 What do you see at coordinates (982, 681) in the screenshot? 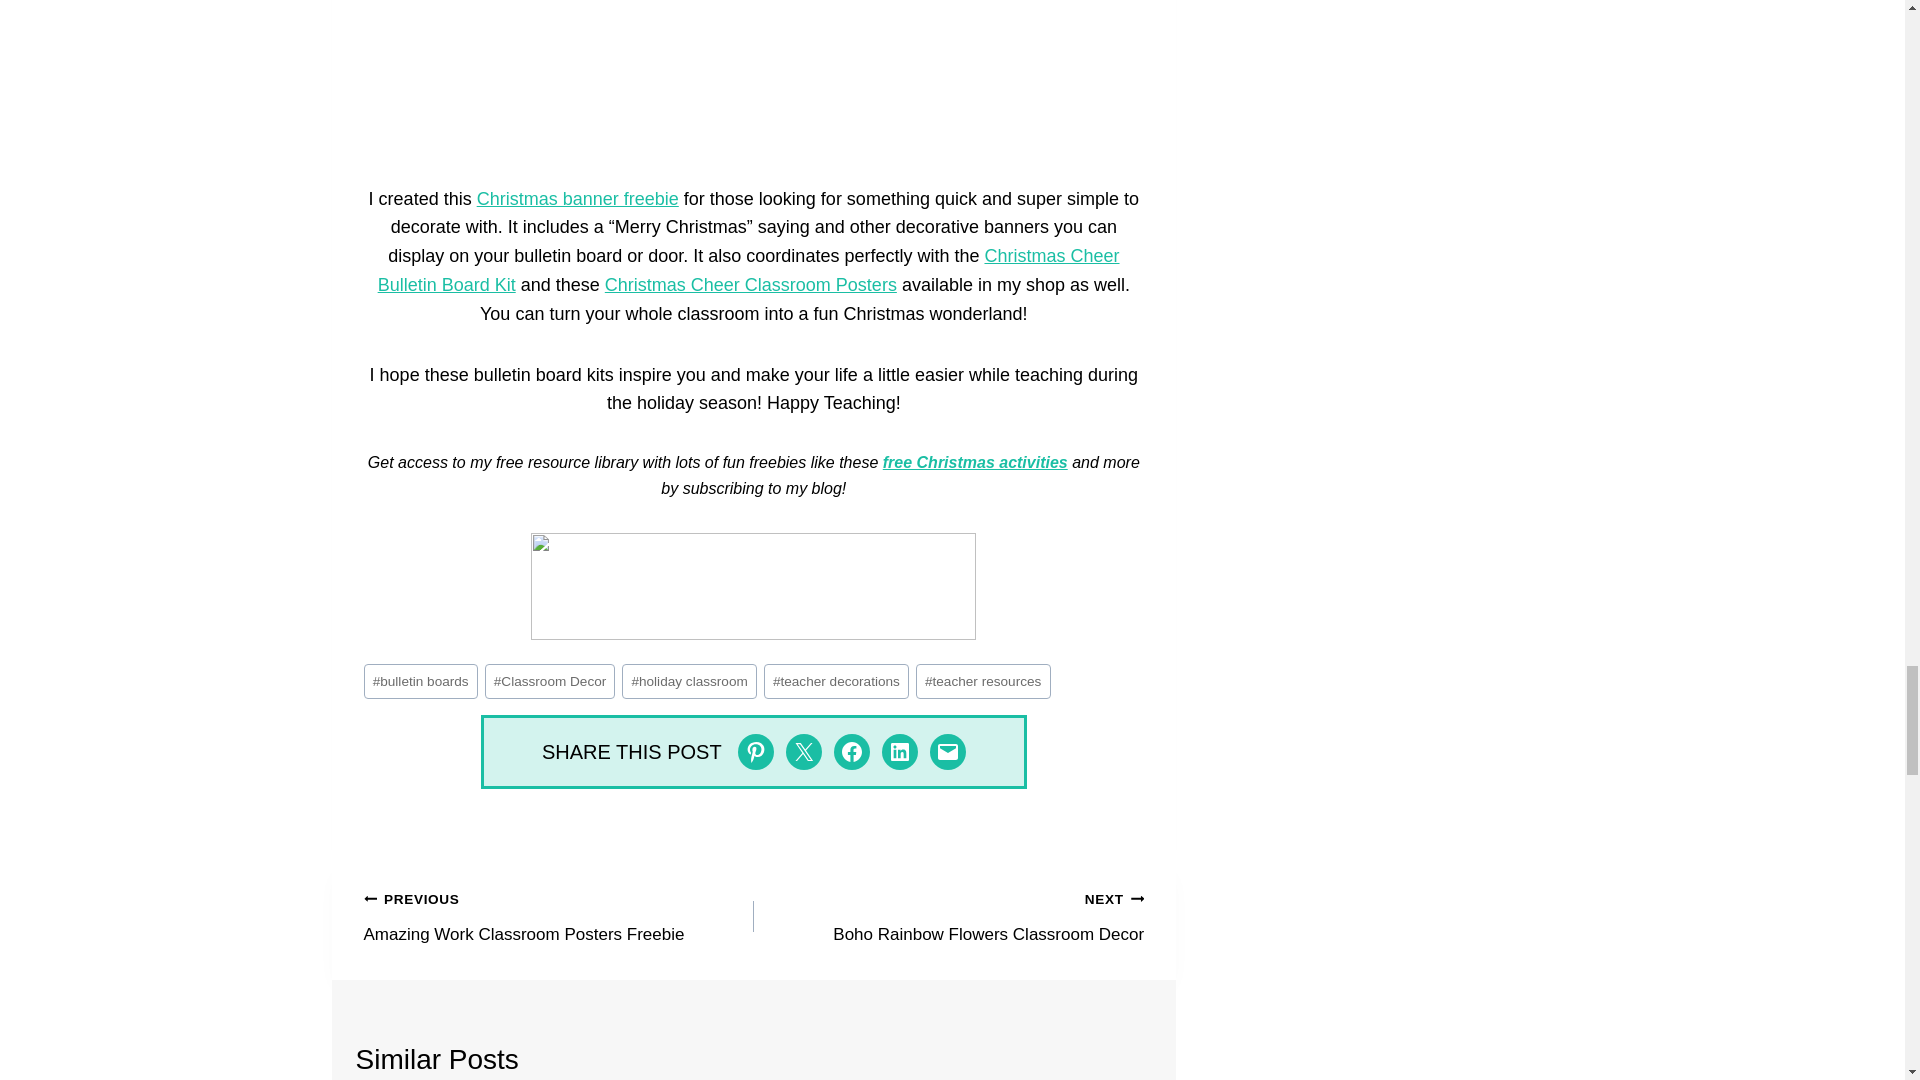
I see `teacher resources` at bounding box center [982, 681].